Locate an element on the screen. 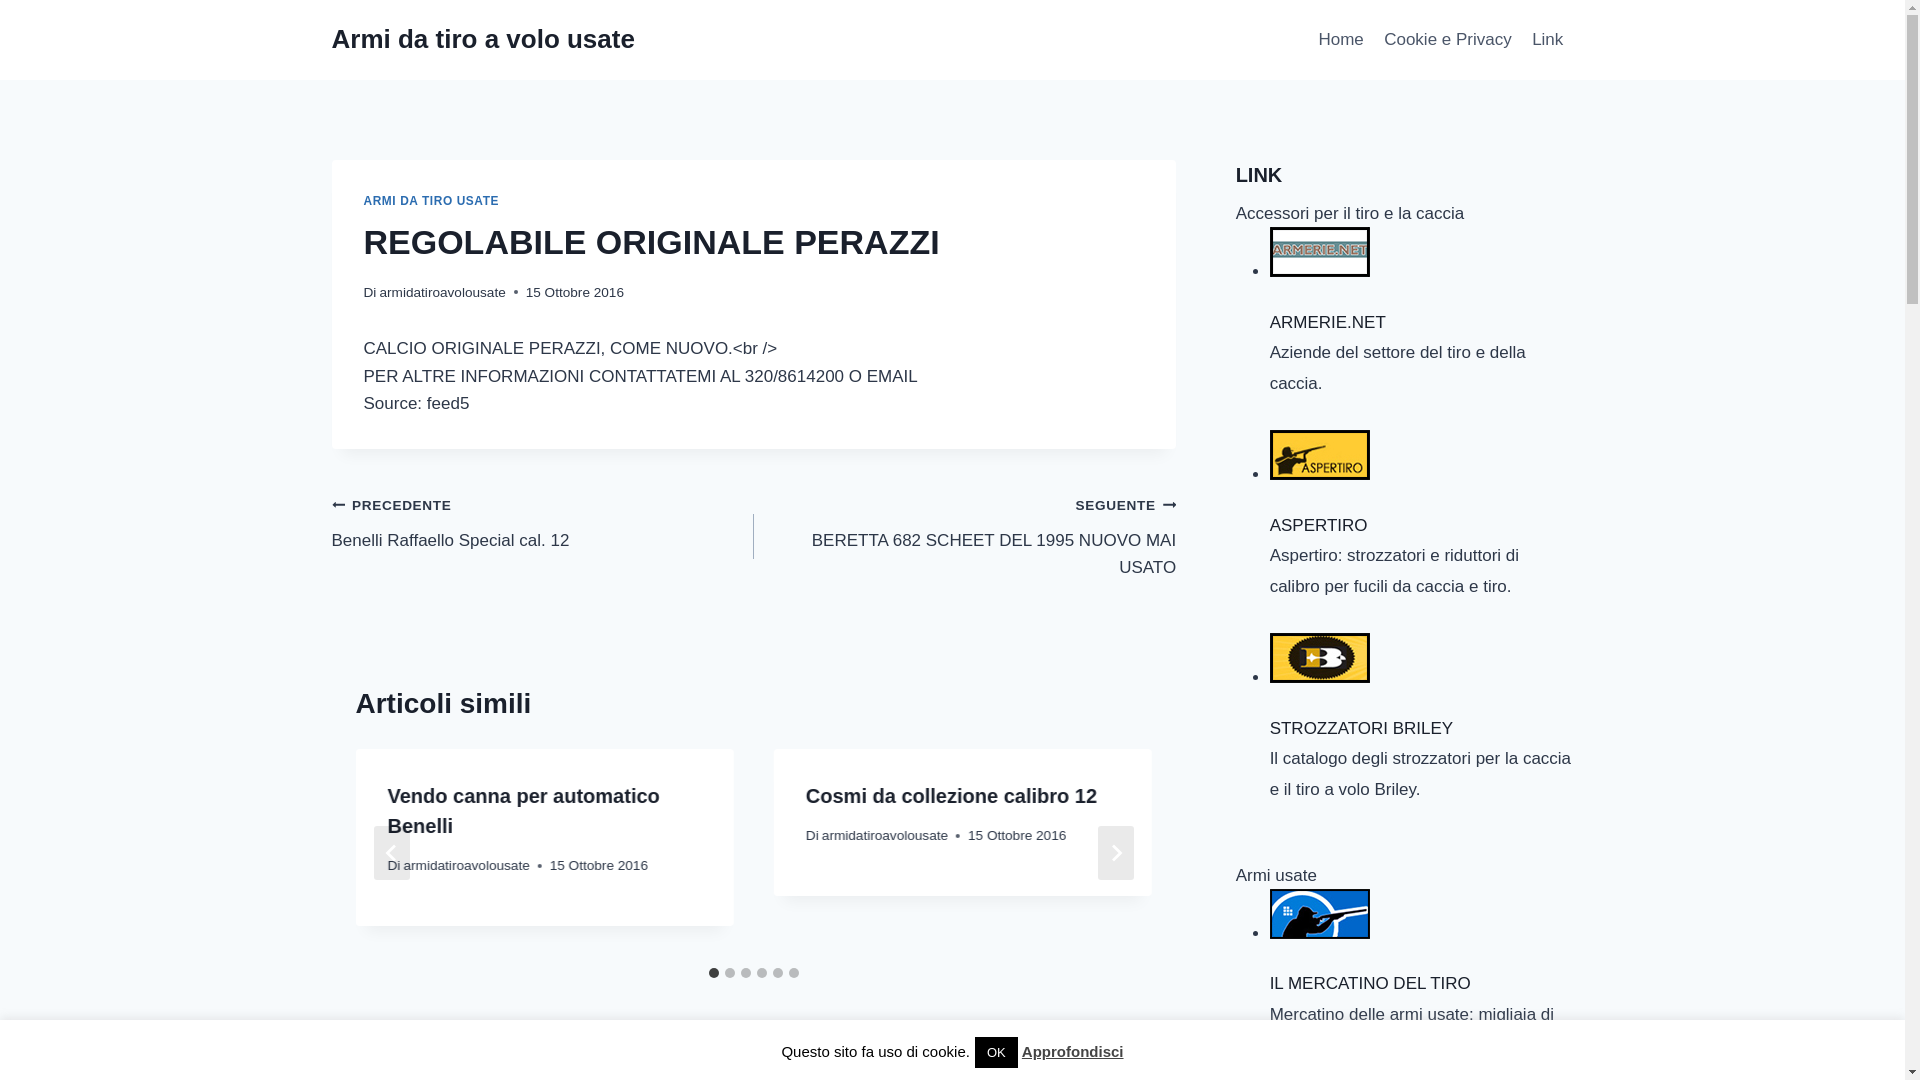 The height and width of the screenshot is (1080, 1920). Link is located at coordinates (1548, 40).